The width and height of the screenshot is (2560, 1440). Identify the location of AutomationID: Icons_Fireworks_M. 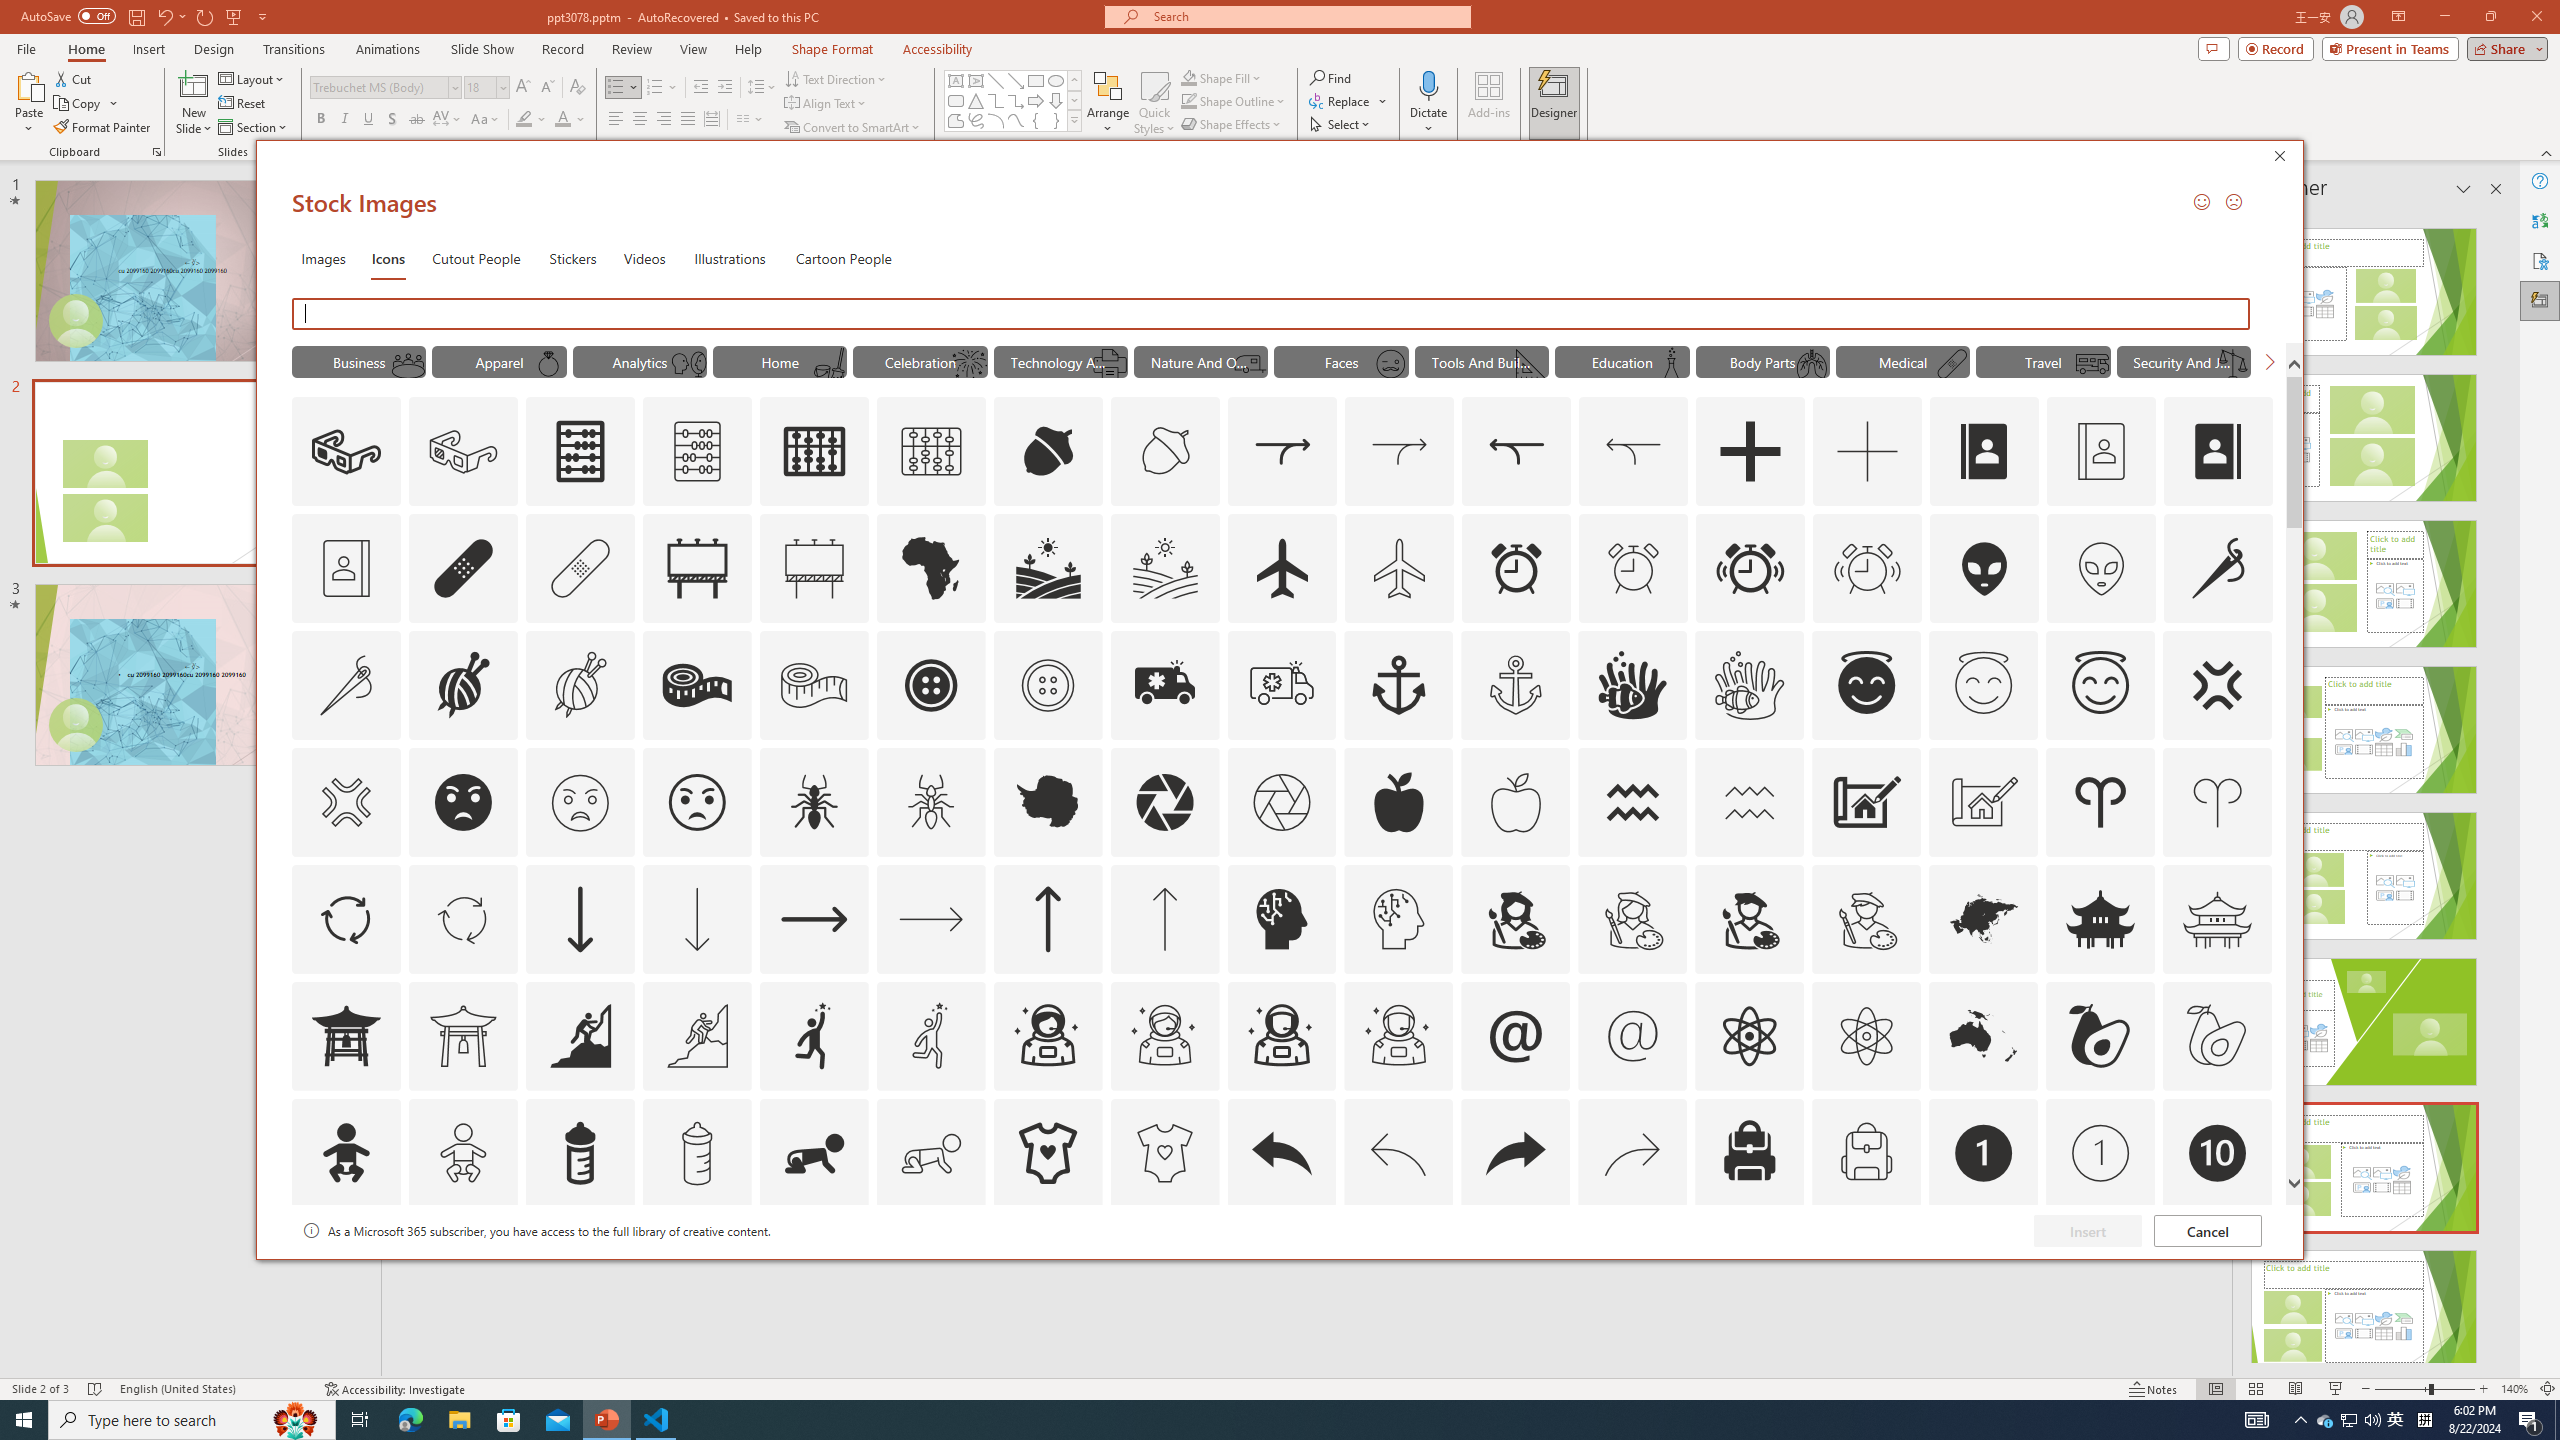
(970, 363).